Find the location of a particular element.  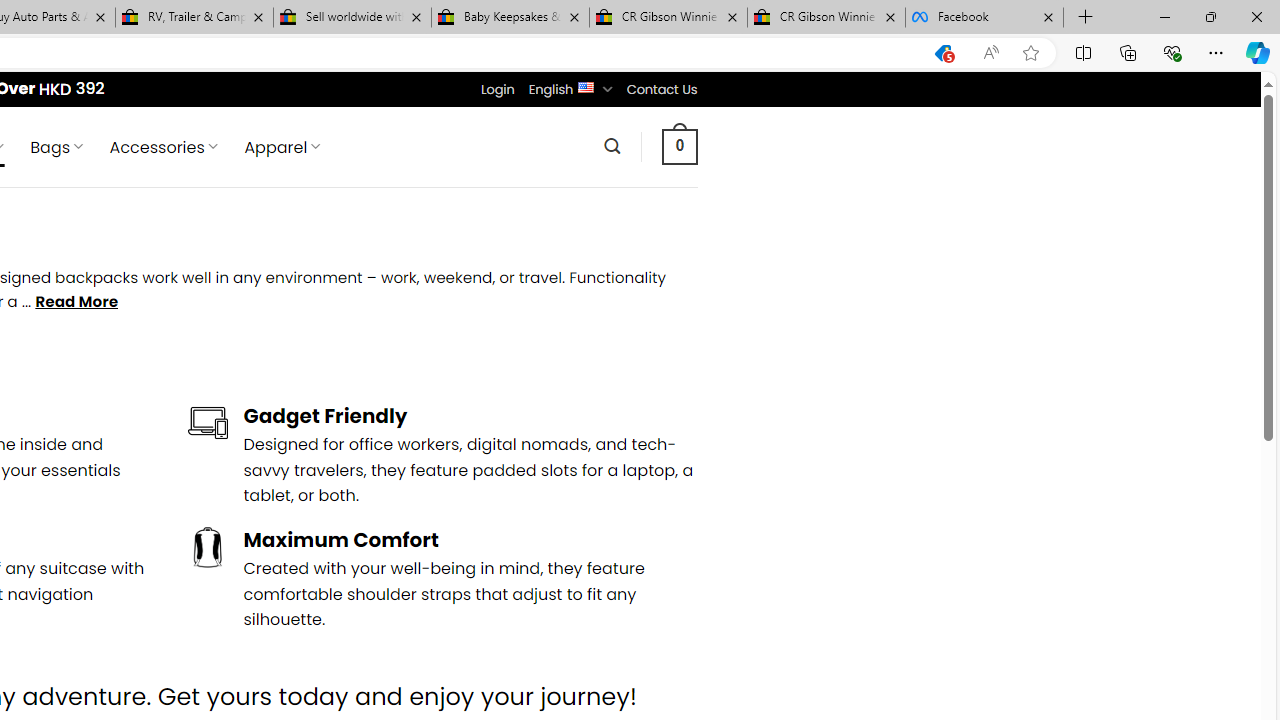

This site has coupons! Shopping in Microsoft Edge, 5 is located at coordinates (943, 53).